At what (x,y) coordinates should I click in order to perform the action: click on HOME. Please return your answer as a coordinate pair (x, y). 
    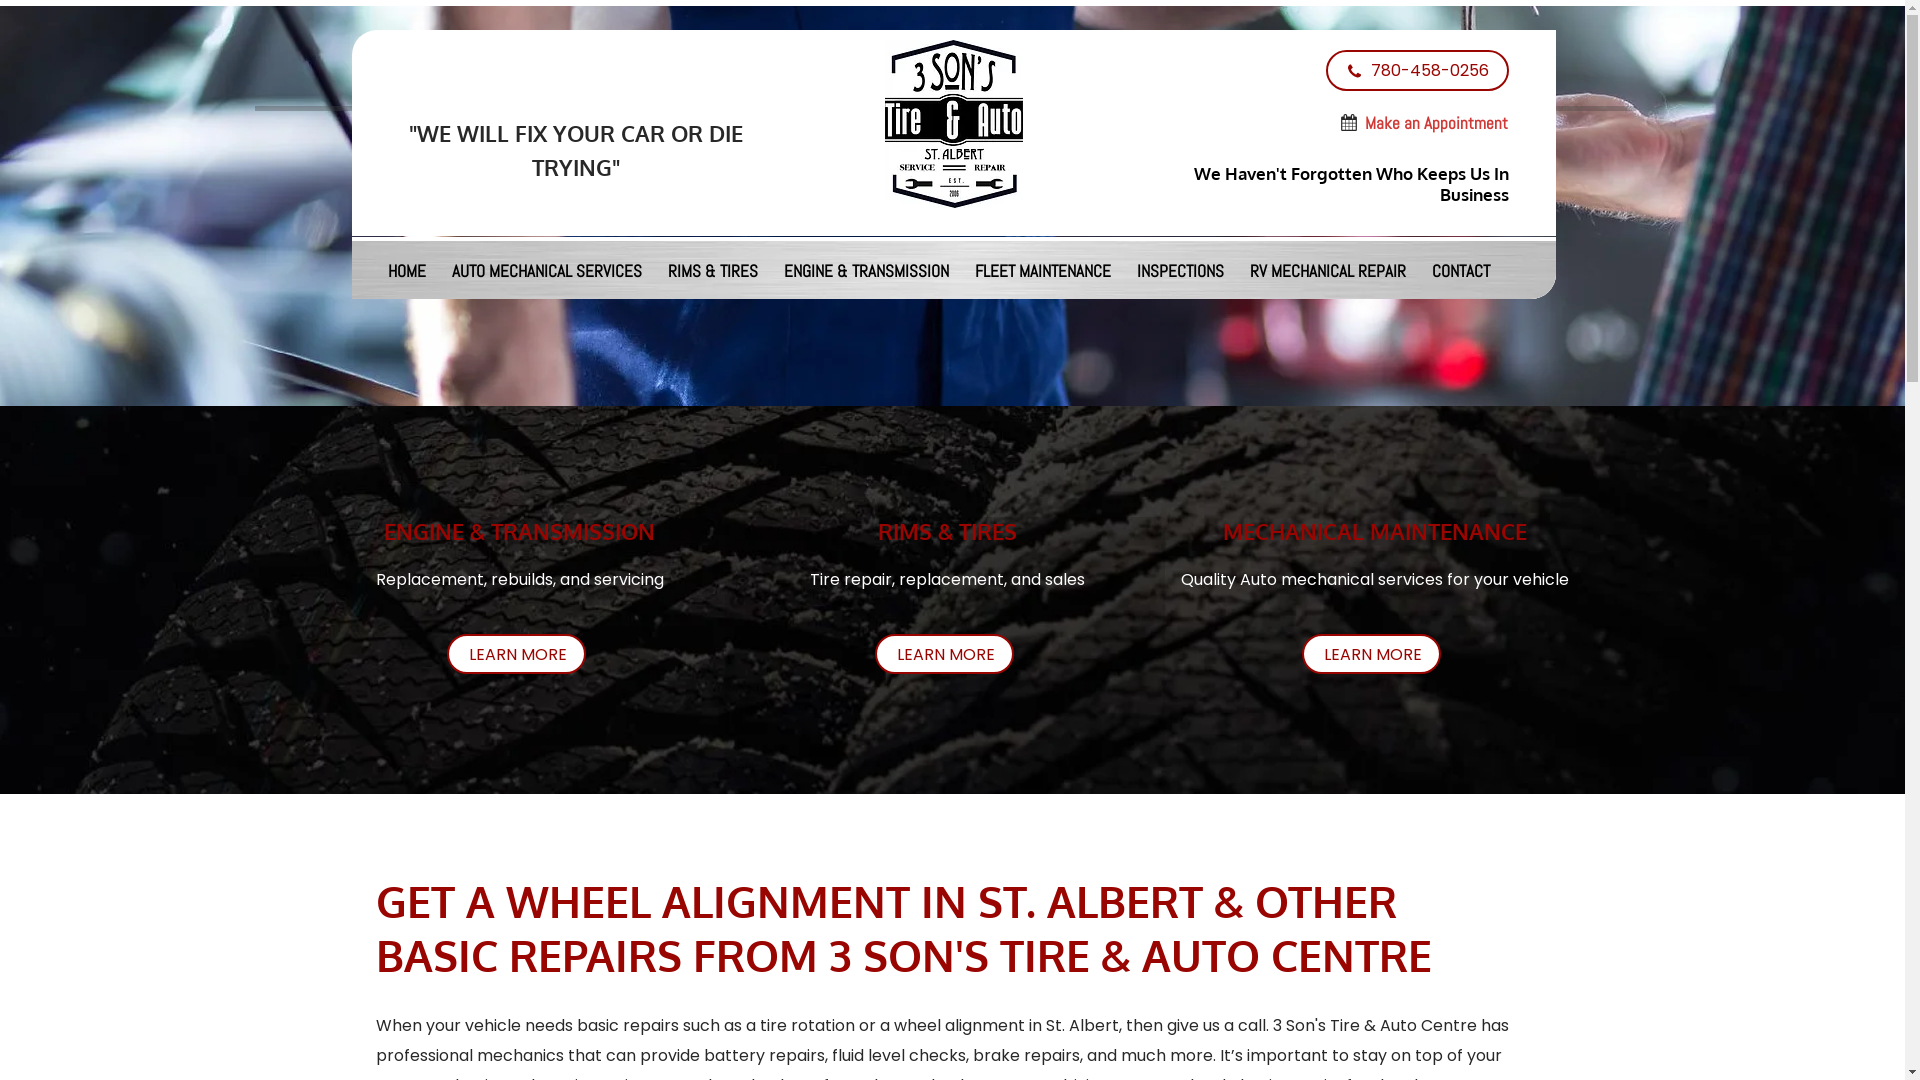
    Looking at the image, I should click on (407, 271).